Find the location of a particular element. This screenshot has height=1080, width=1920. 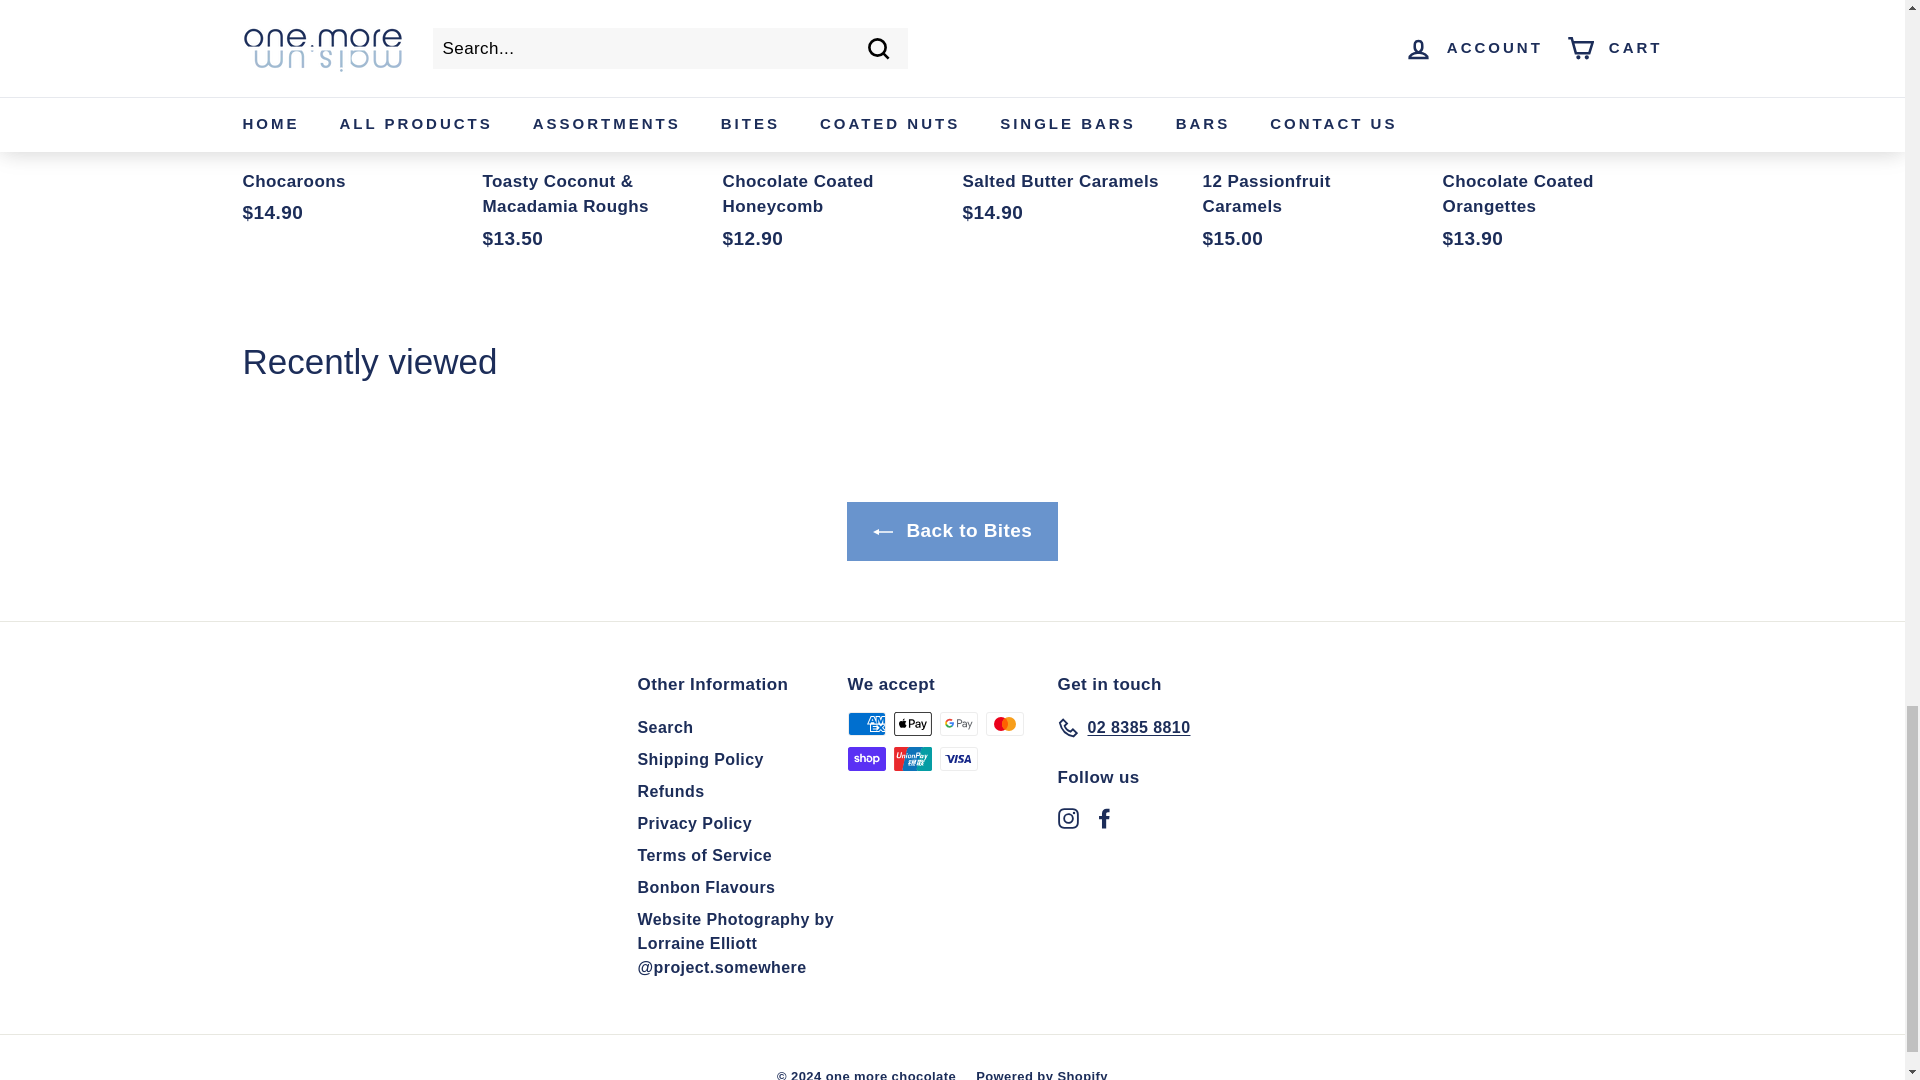

Mastercard is located at coordinates (1004, 723).